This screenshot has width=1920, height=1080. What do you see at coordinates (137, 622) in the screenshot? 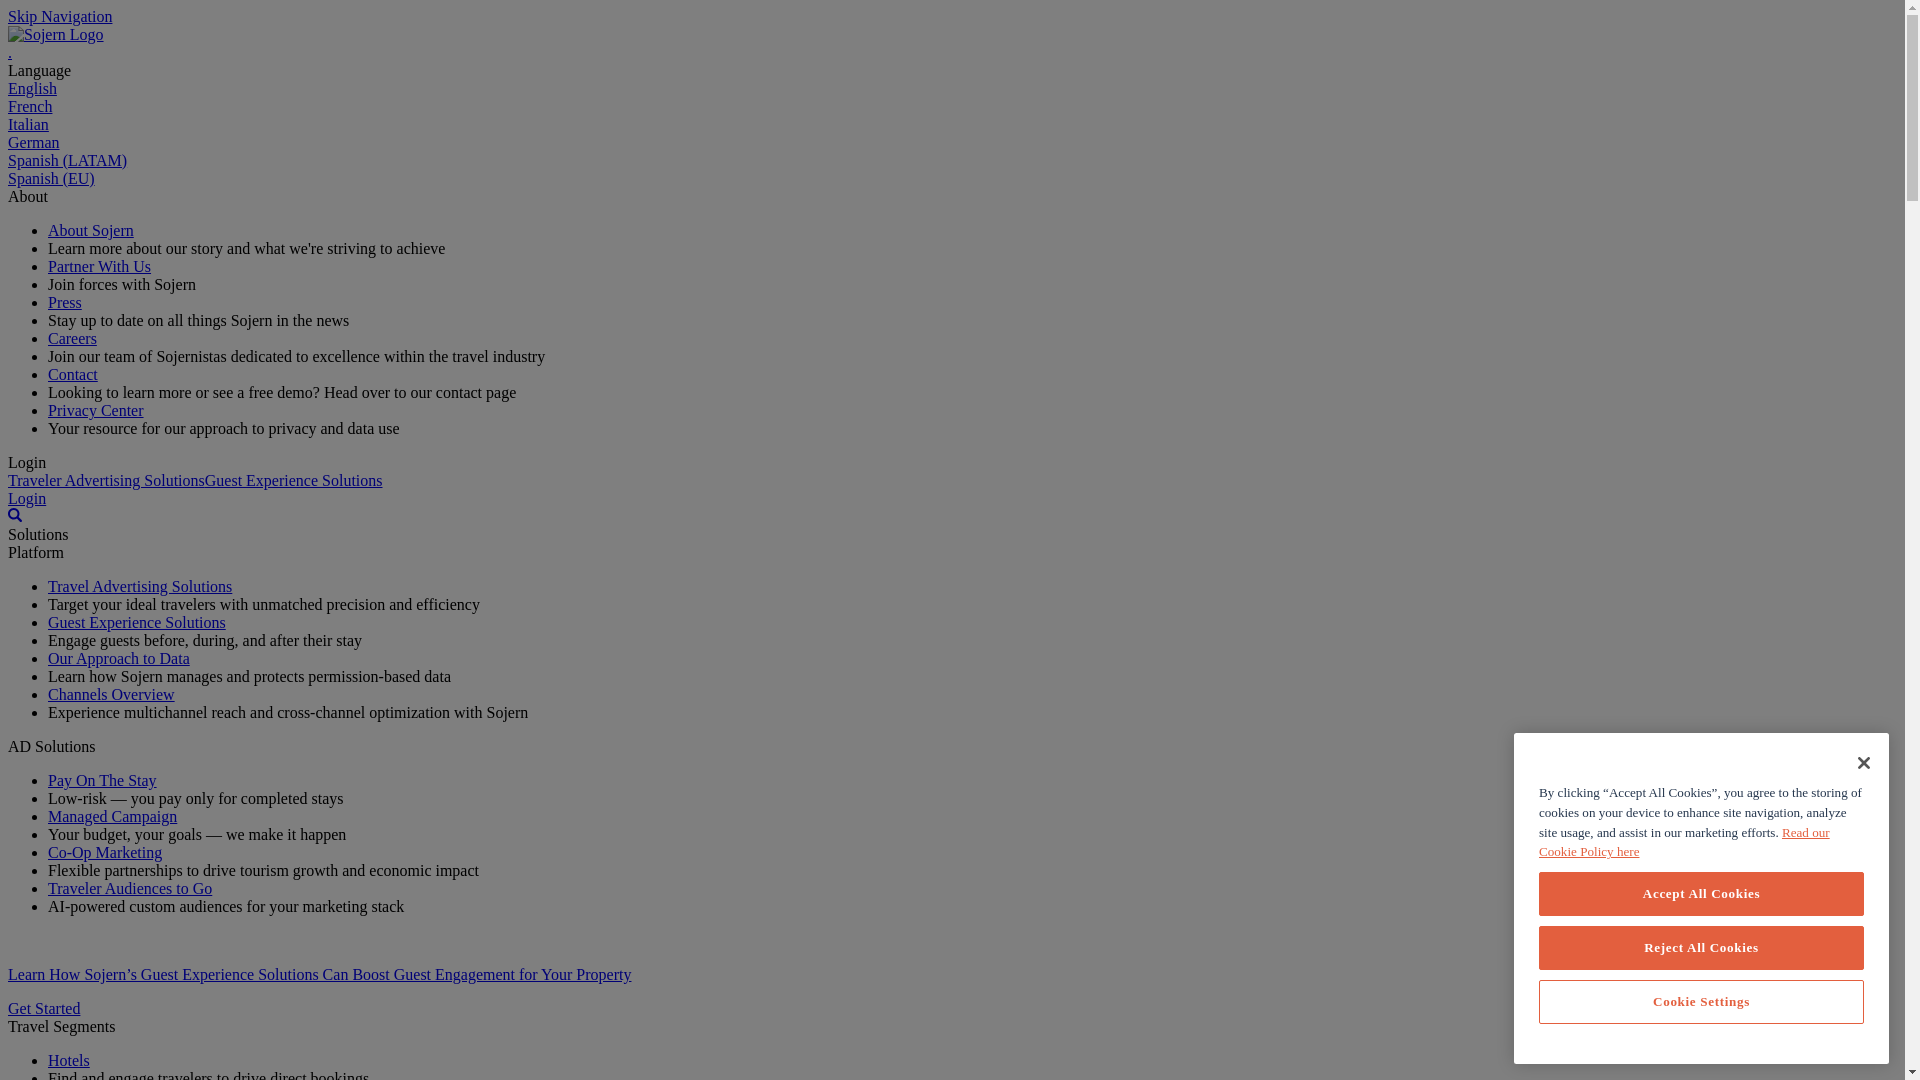
I see `Guest Experience Solutions` at bounding box center [137, 622].